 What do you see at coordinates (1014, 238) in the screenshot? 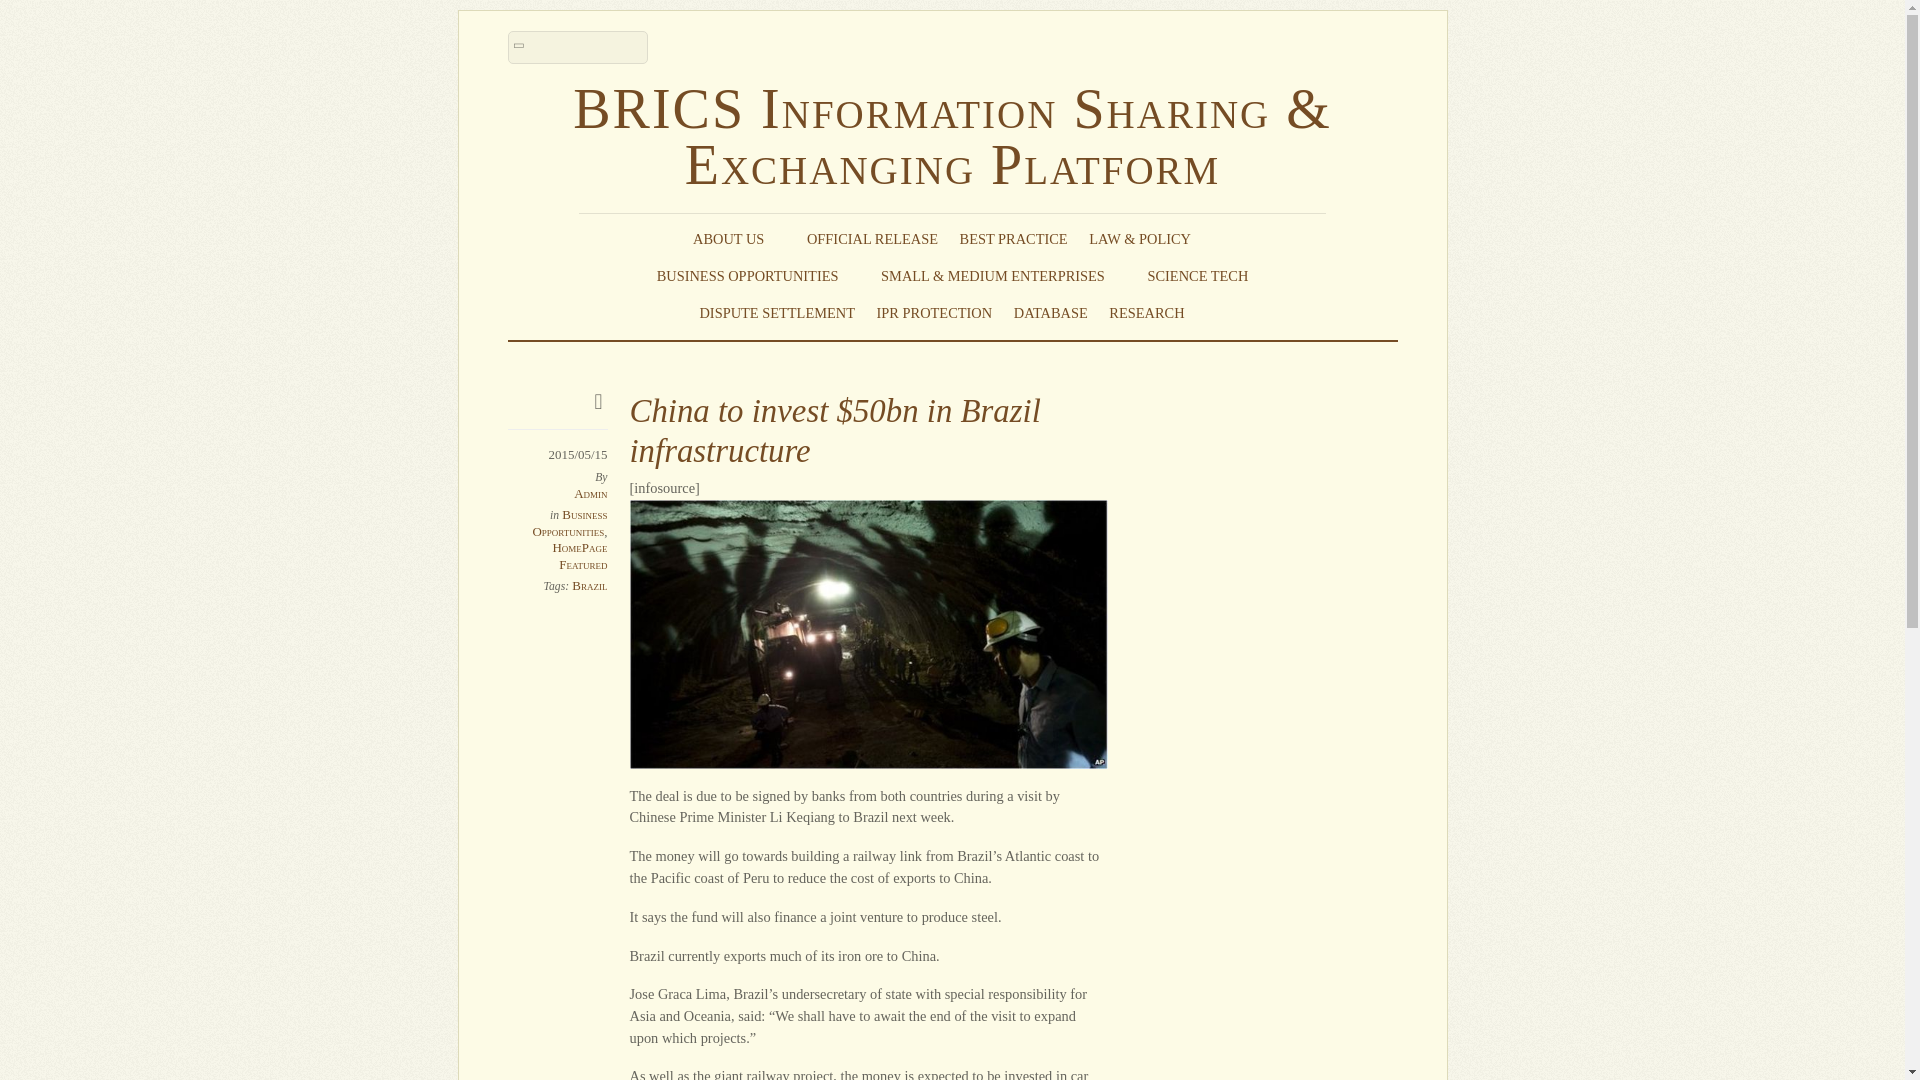
I see `BEST PRACTICE` at bounding box center [1014, 238].